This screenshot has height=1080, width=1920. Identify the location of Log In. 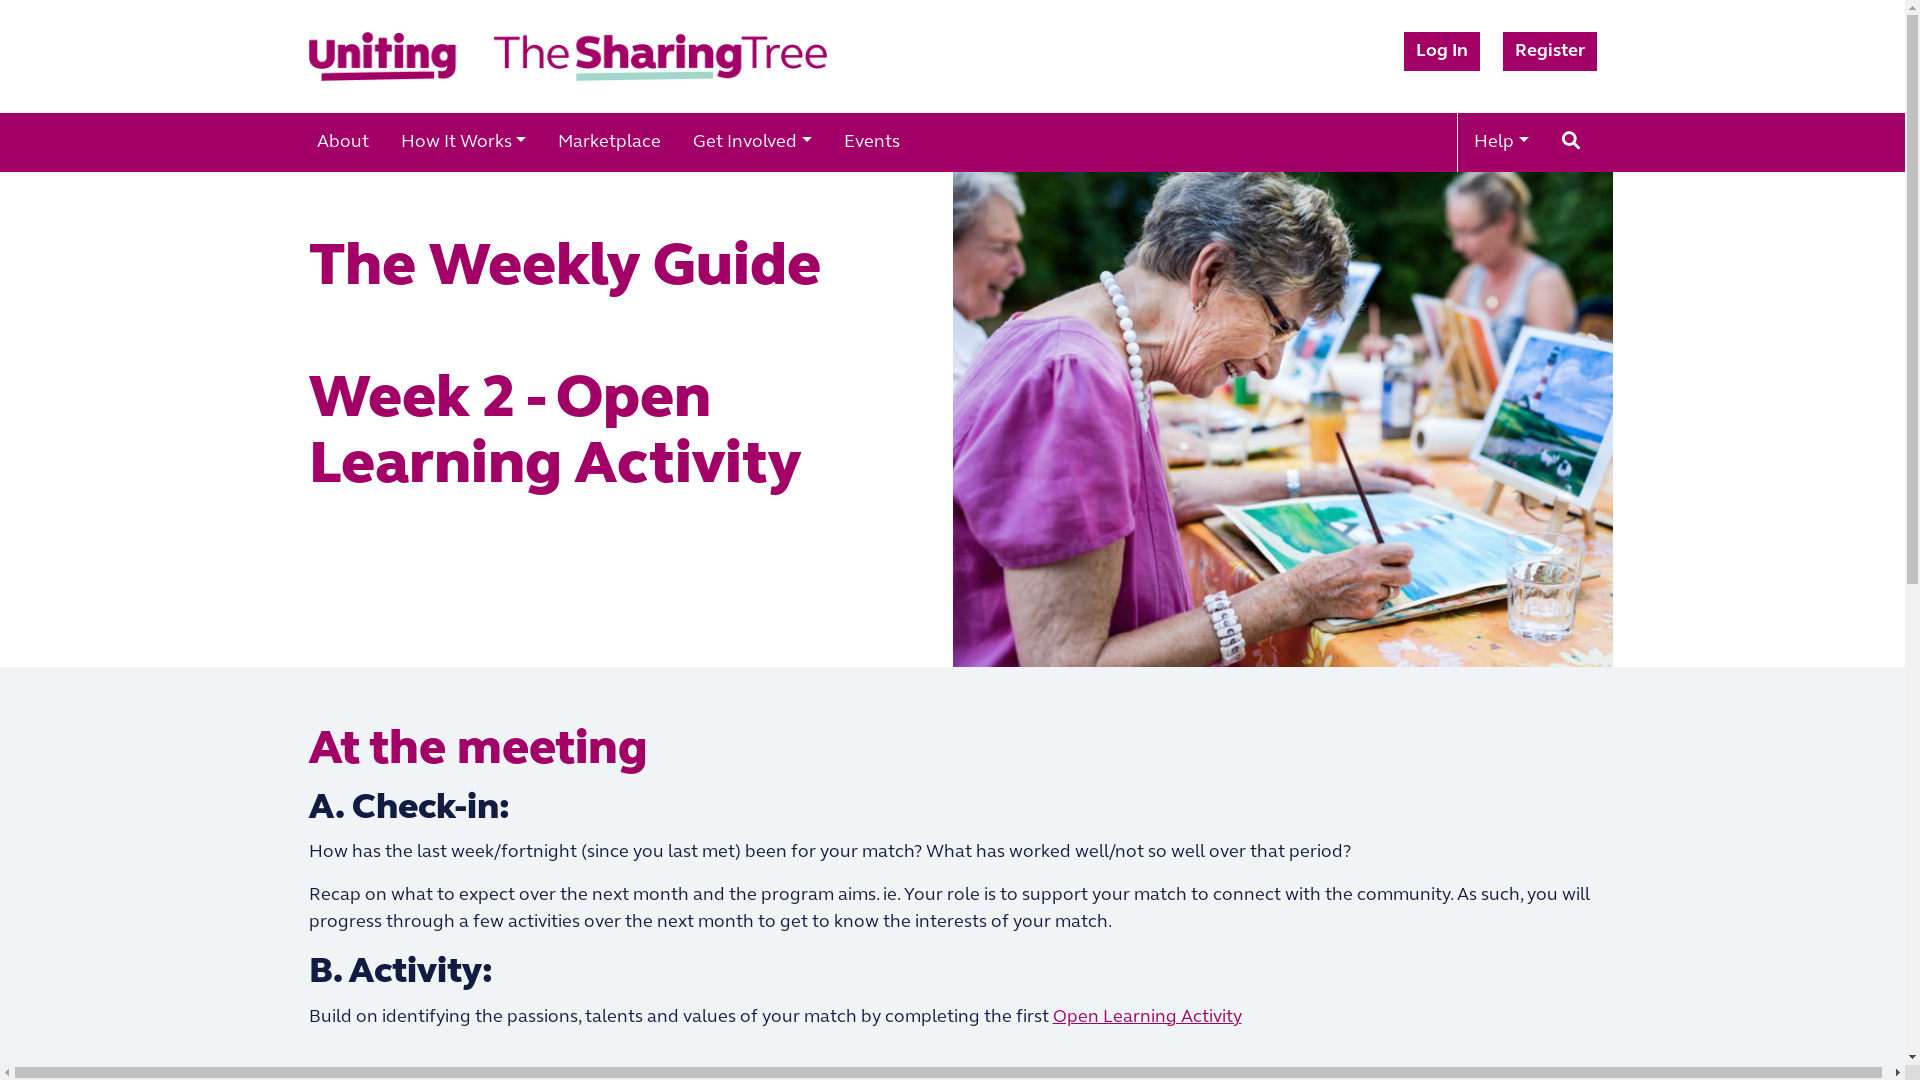
(1442, 52).